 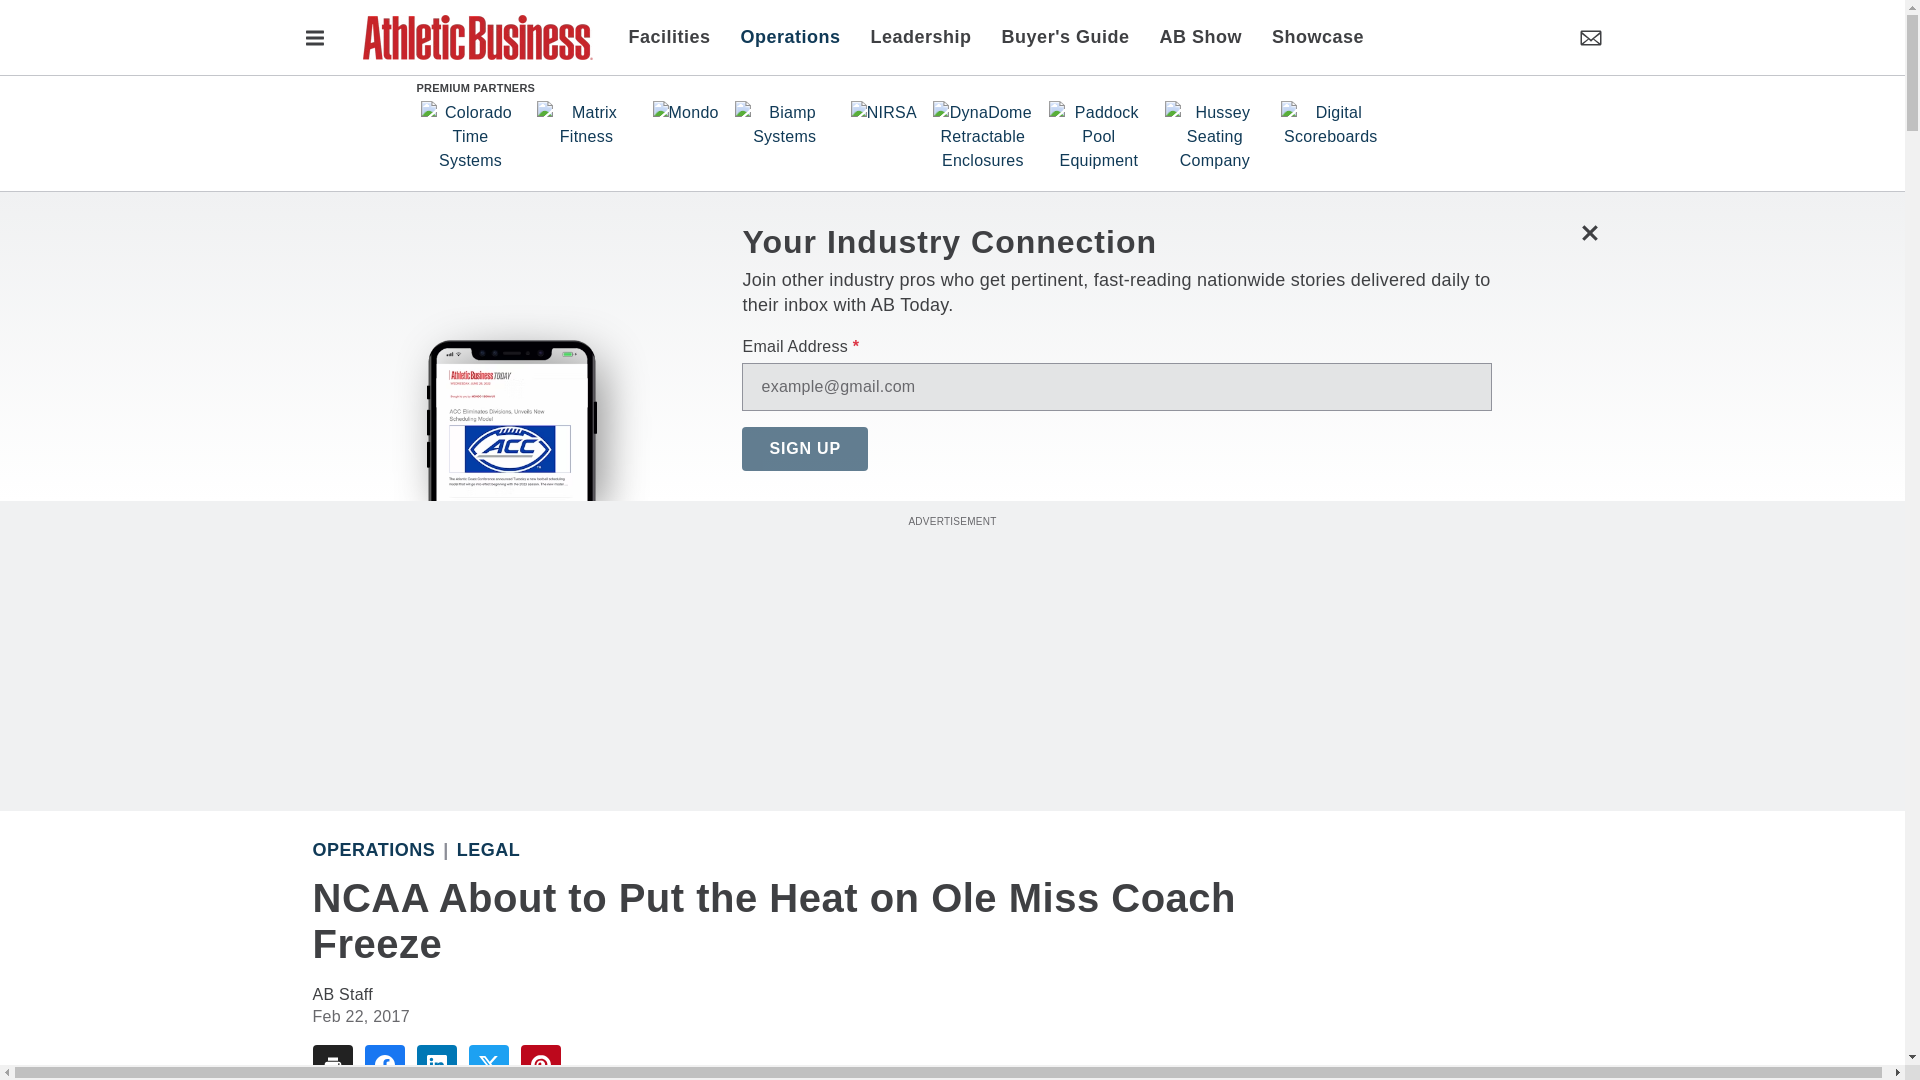 I want to click on NIRSA, so click(x=884, y=112).